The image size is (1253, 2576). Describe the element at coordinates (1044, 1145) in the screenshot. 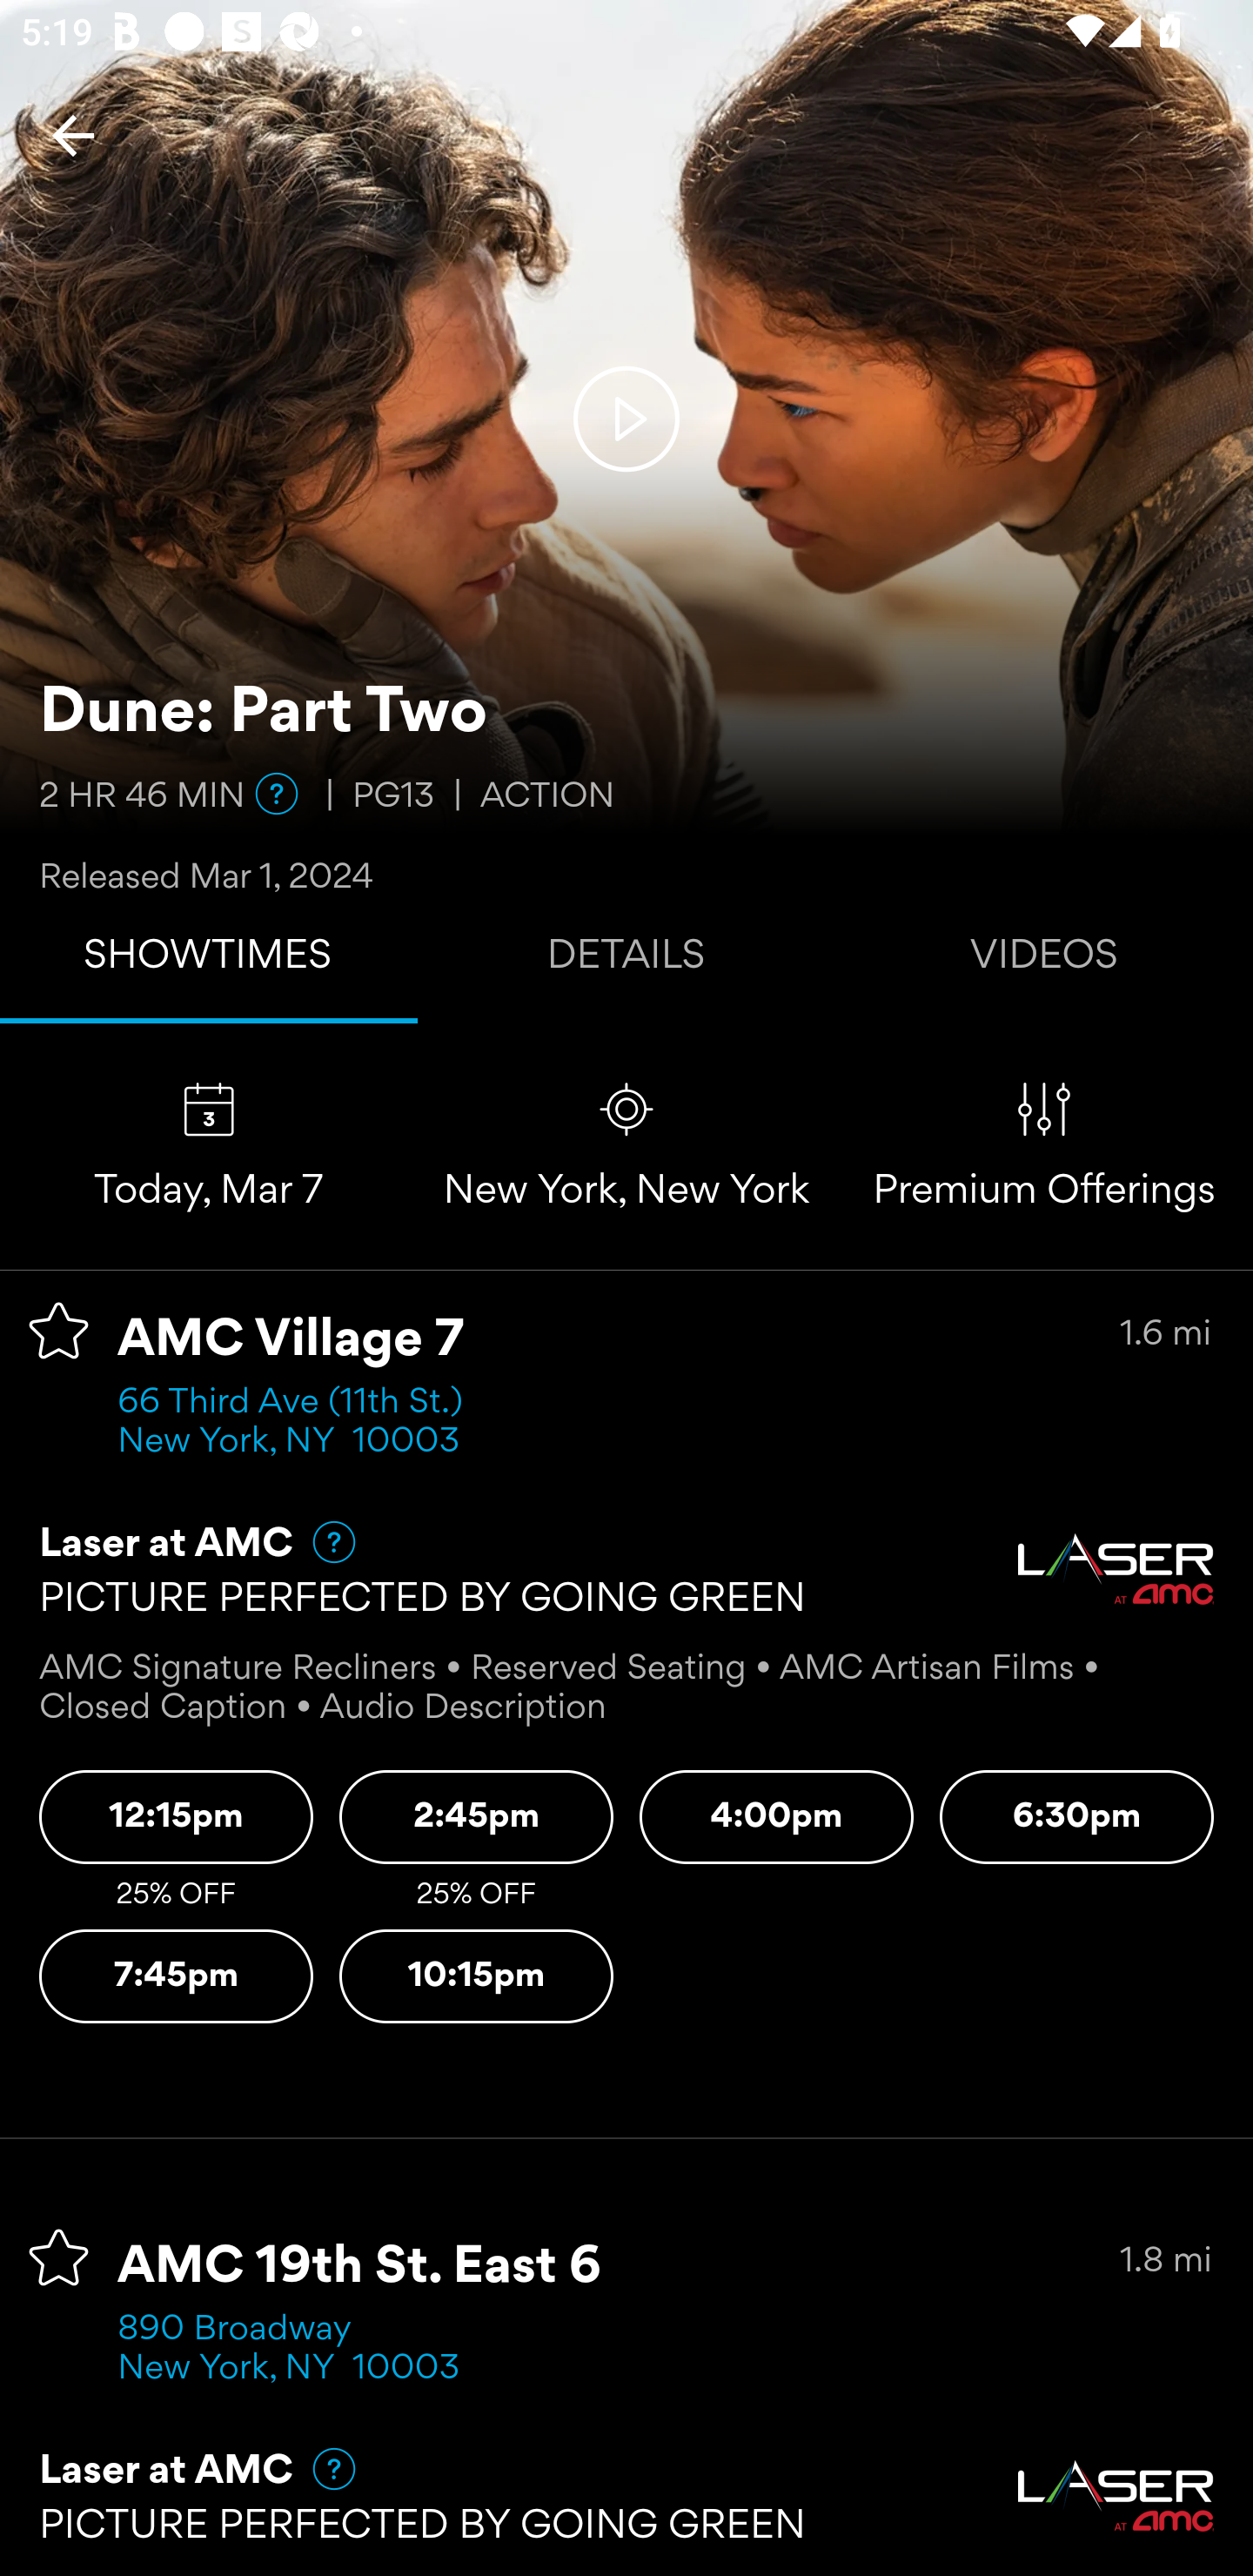

I see `Premium Offerings
Premium Offerings` at that location.